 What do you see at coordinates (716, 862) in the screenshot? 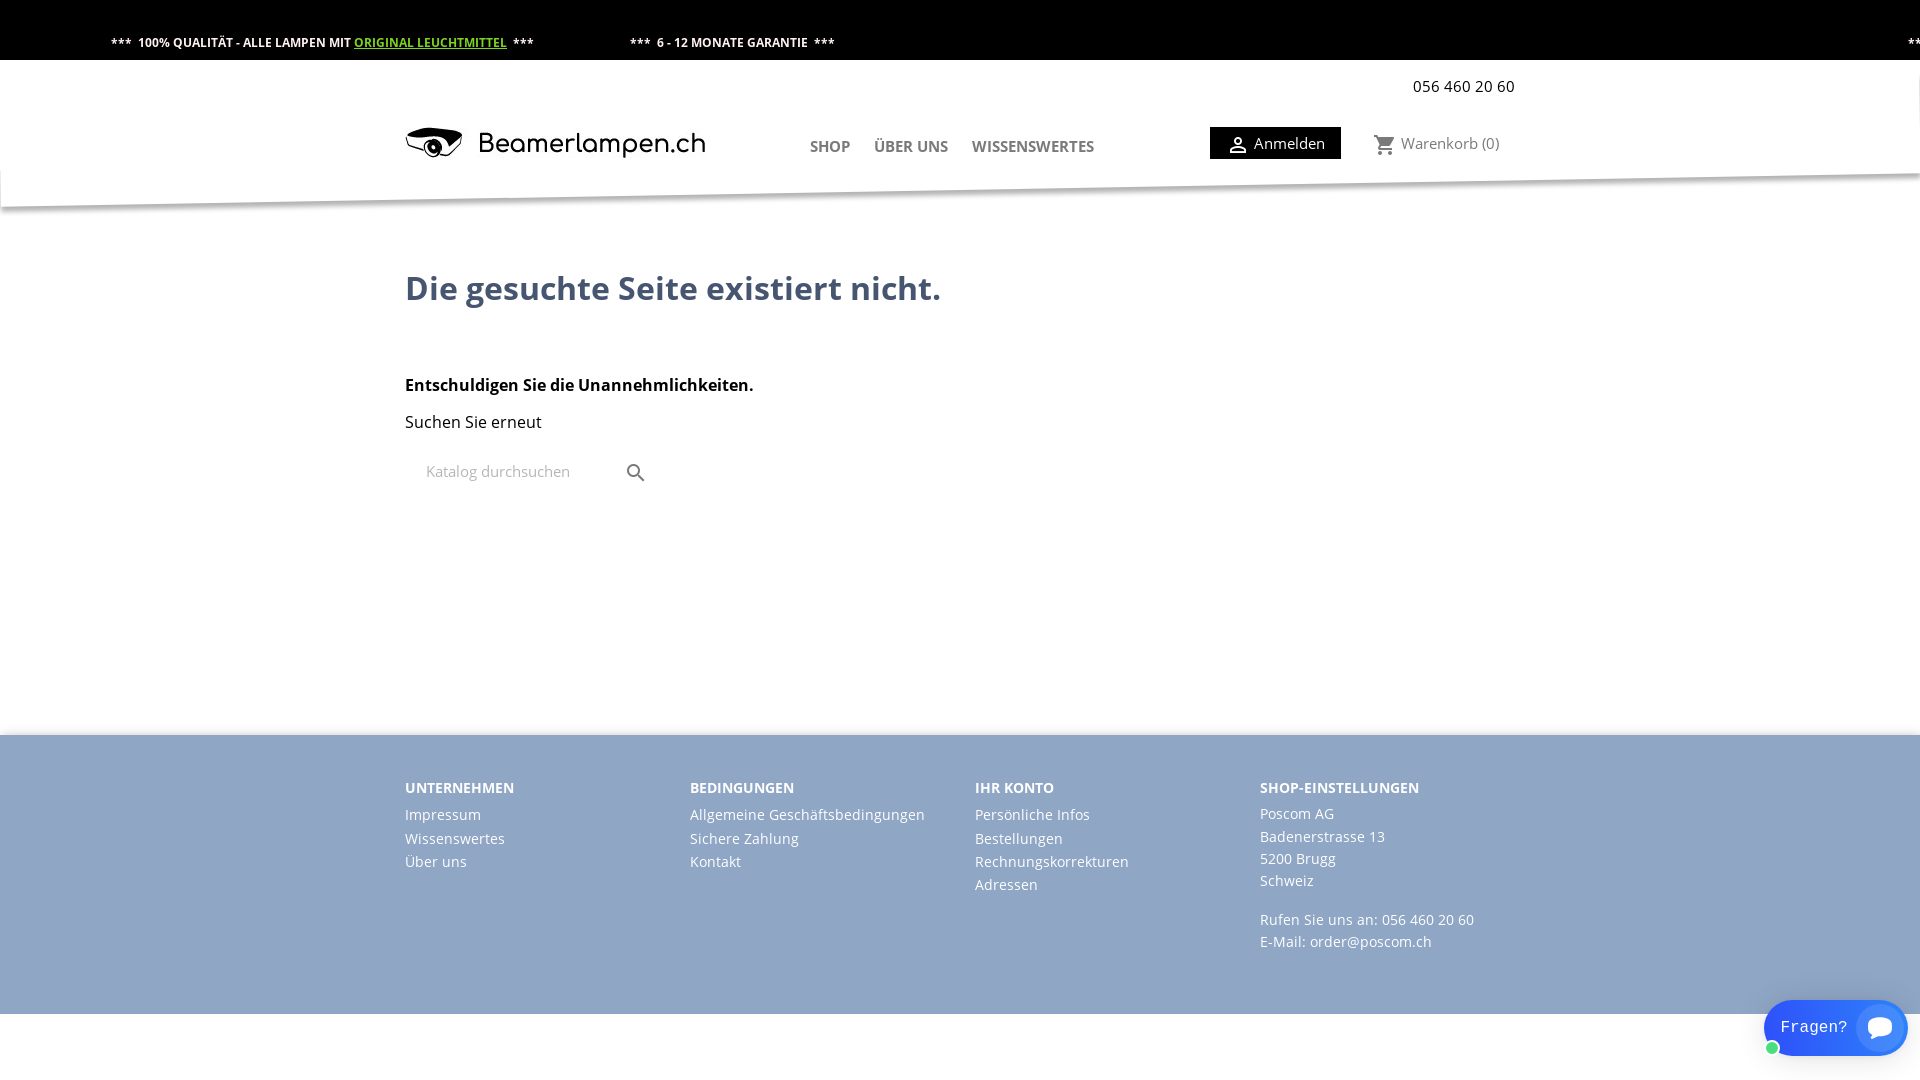
I see `Kontakt` at bounding box center [716, 862].